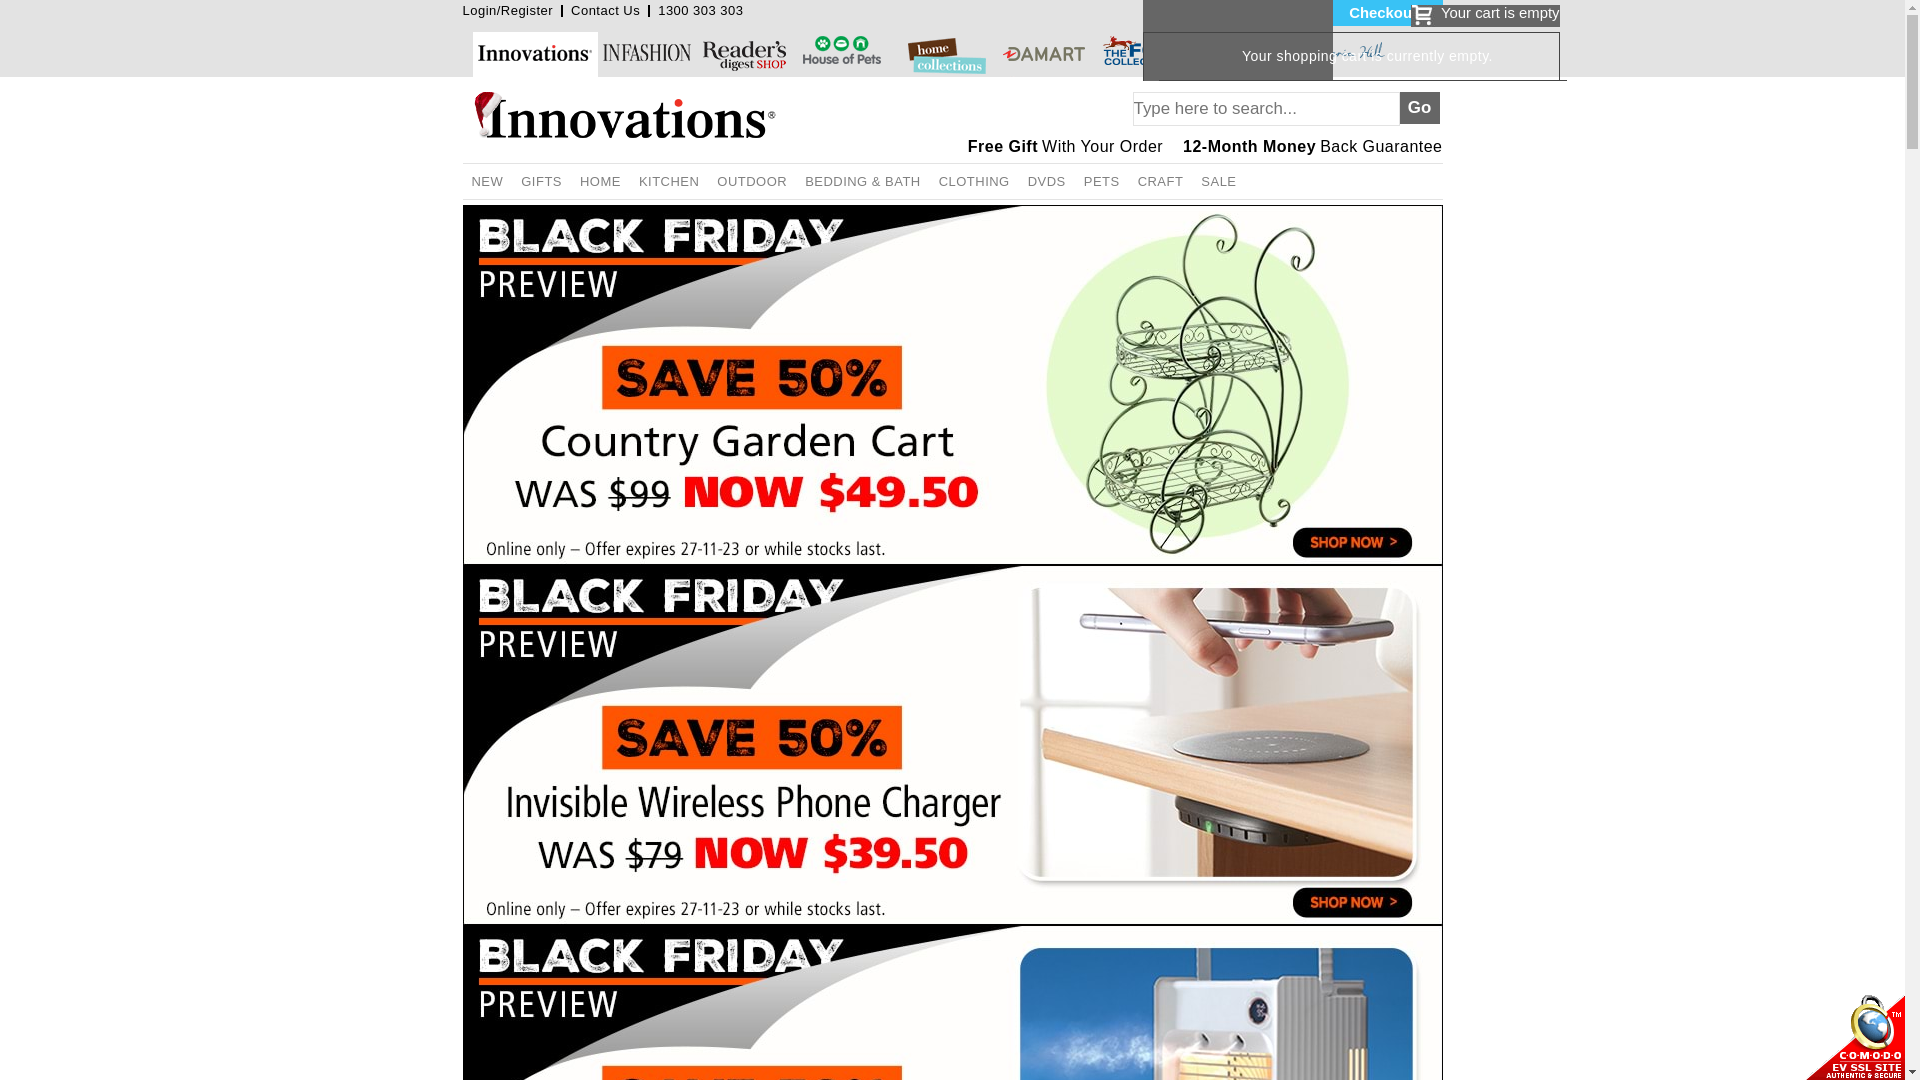  Describe the element at coordinates (1161, 182) in the screenshot. I see `CRAFT` at that location.